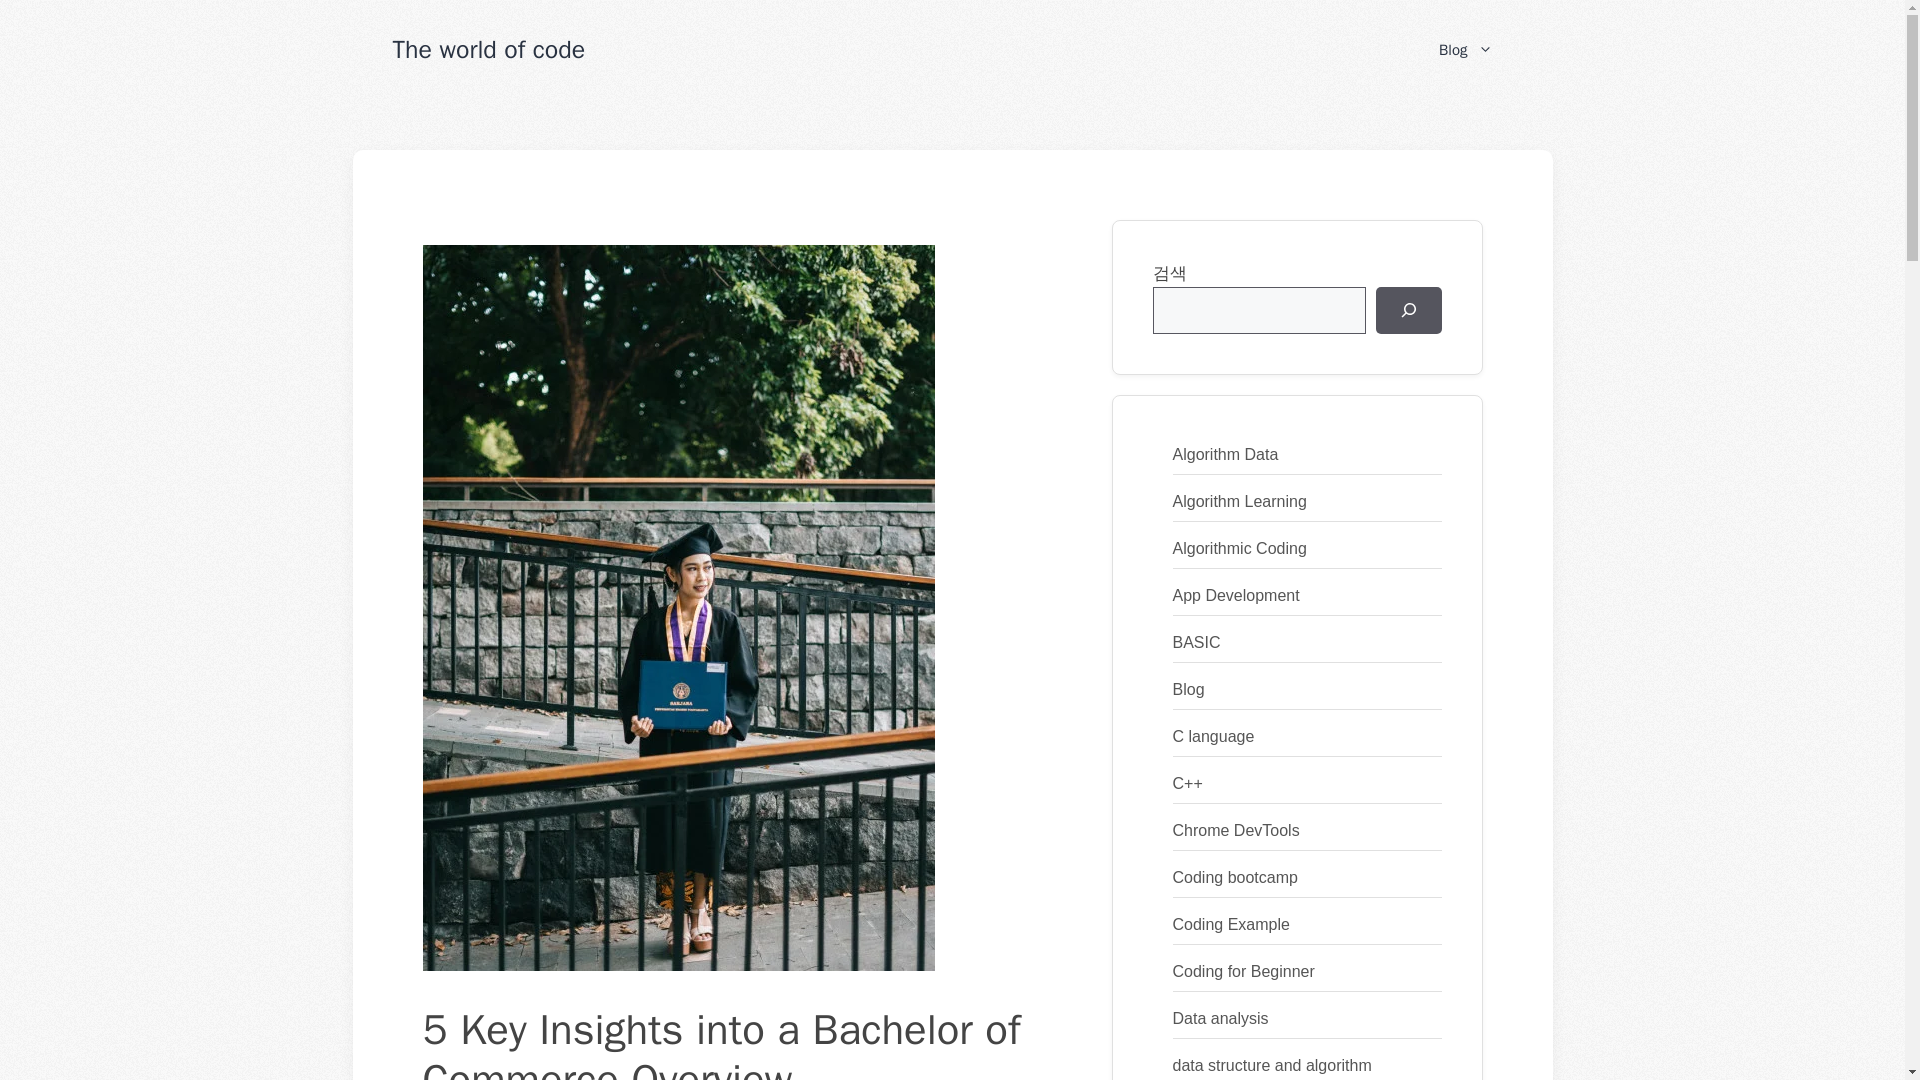  I want to click on BASIC, so click(1195, 642).